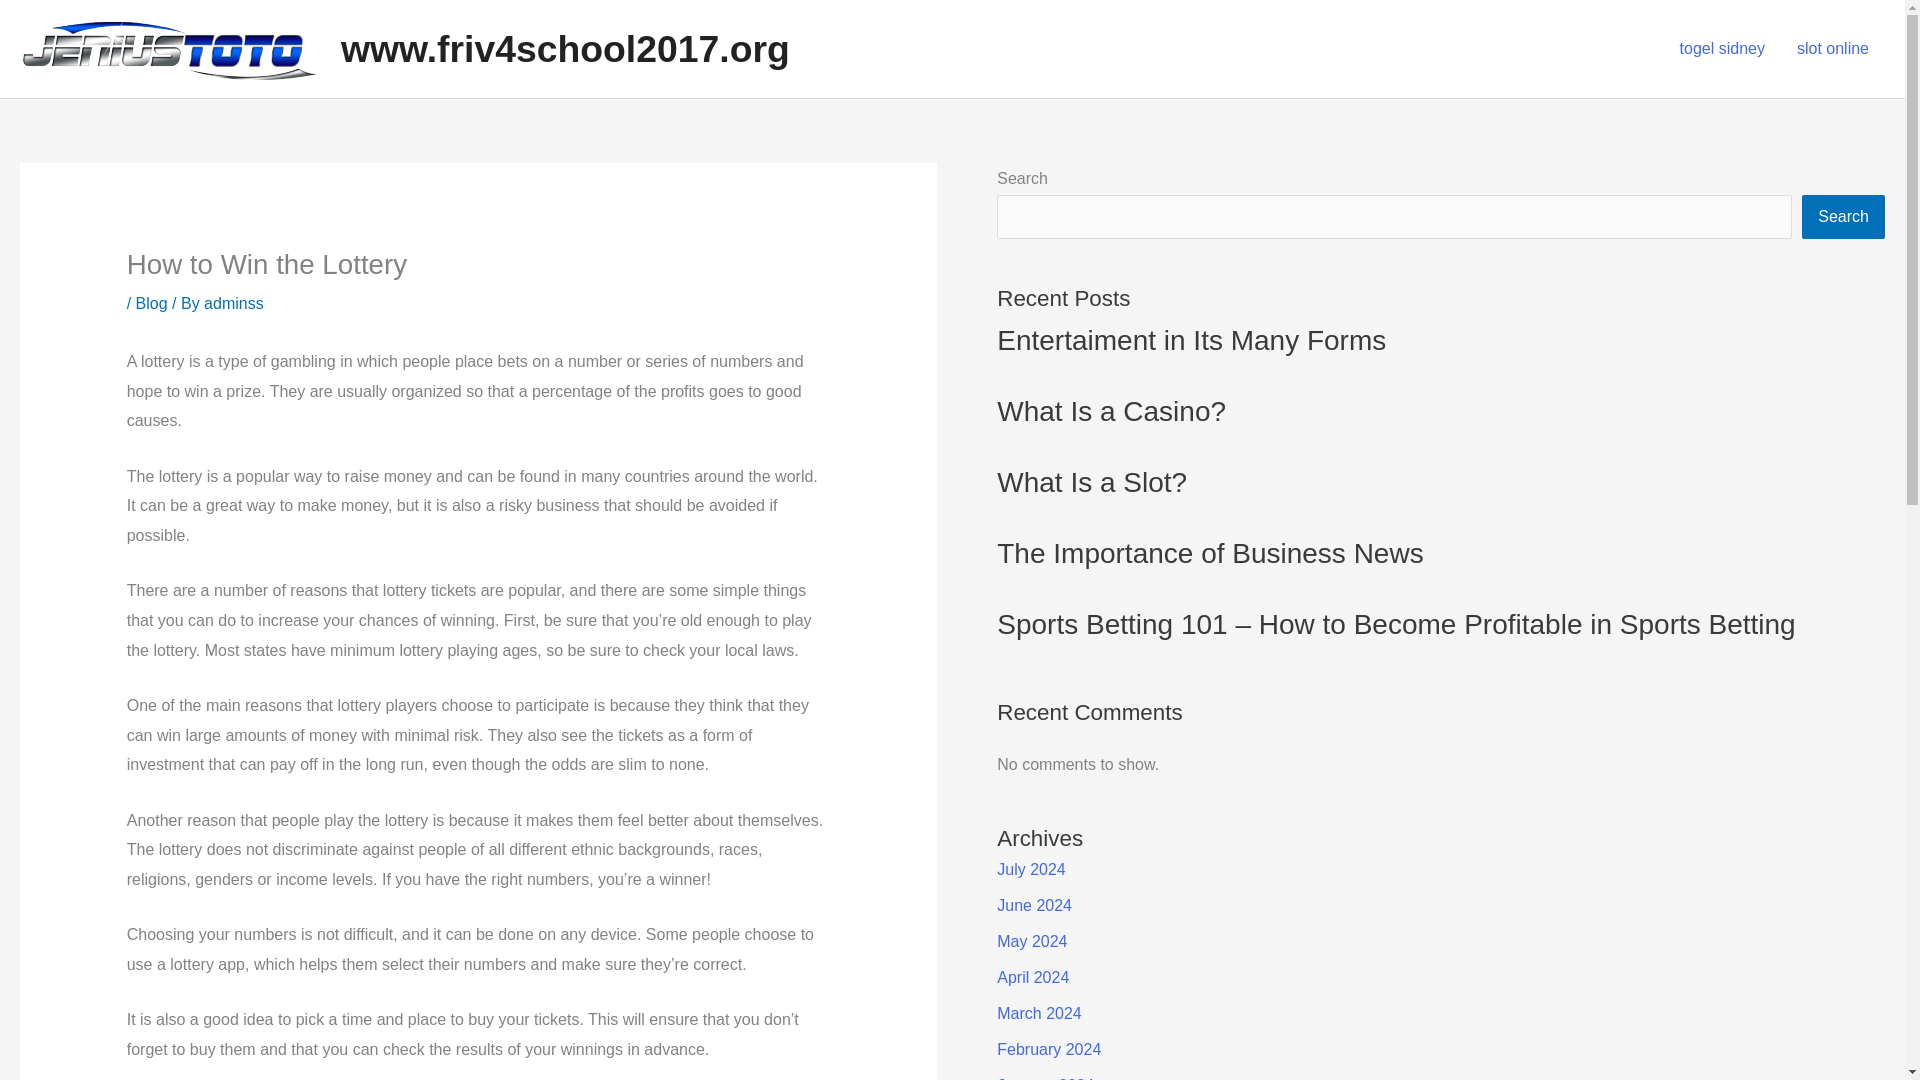  Describe the element at coordinates (1191, 340) in the screenshot. I see `Entertaiment in Its Many Forms` at that location.